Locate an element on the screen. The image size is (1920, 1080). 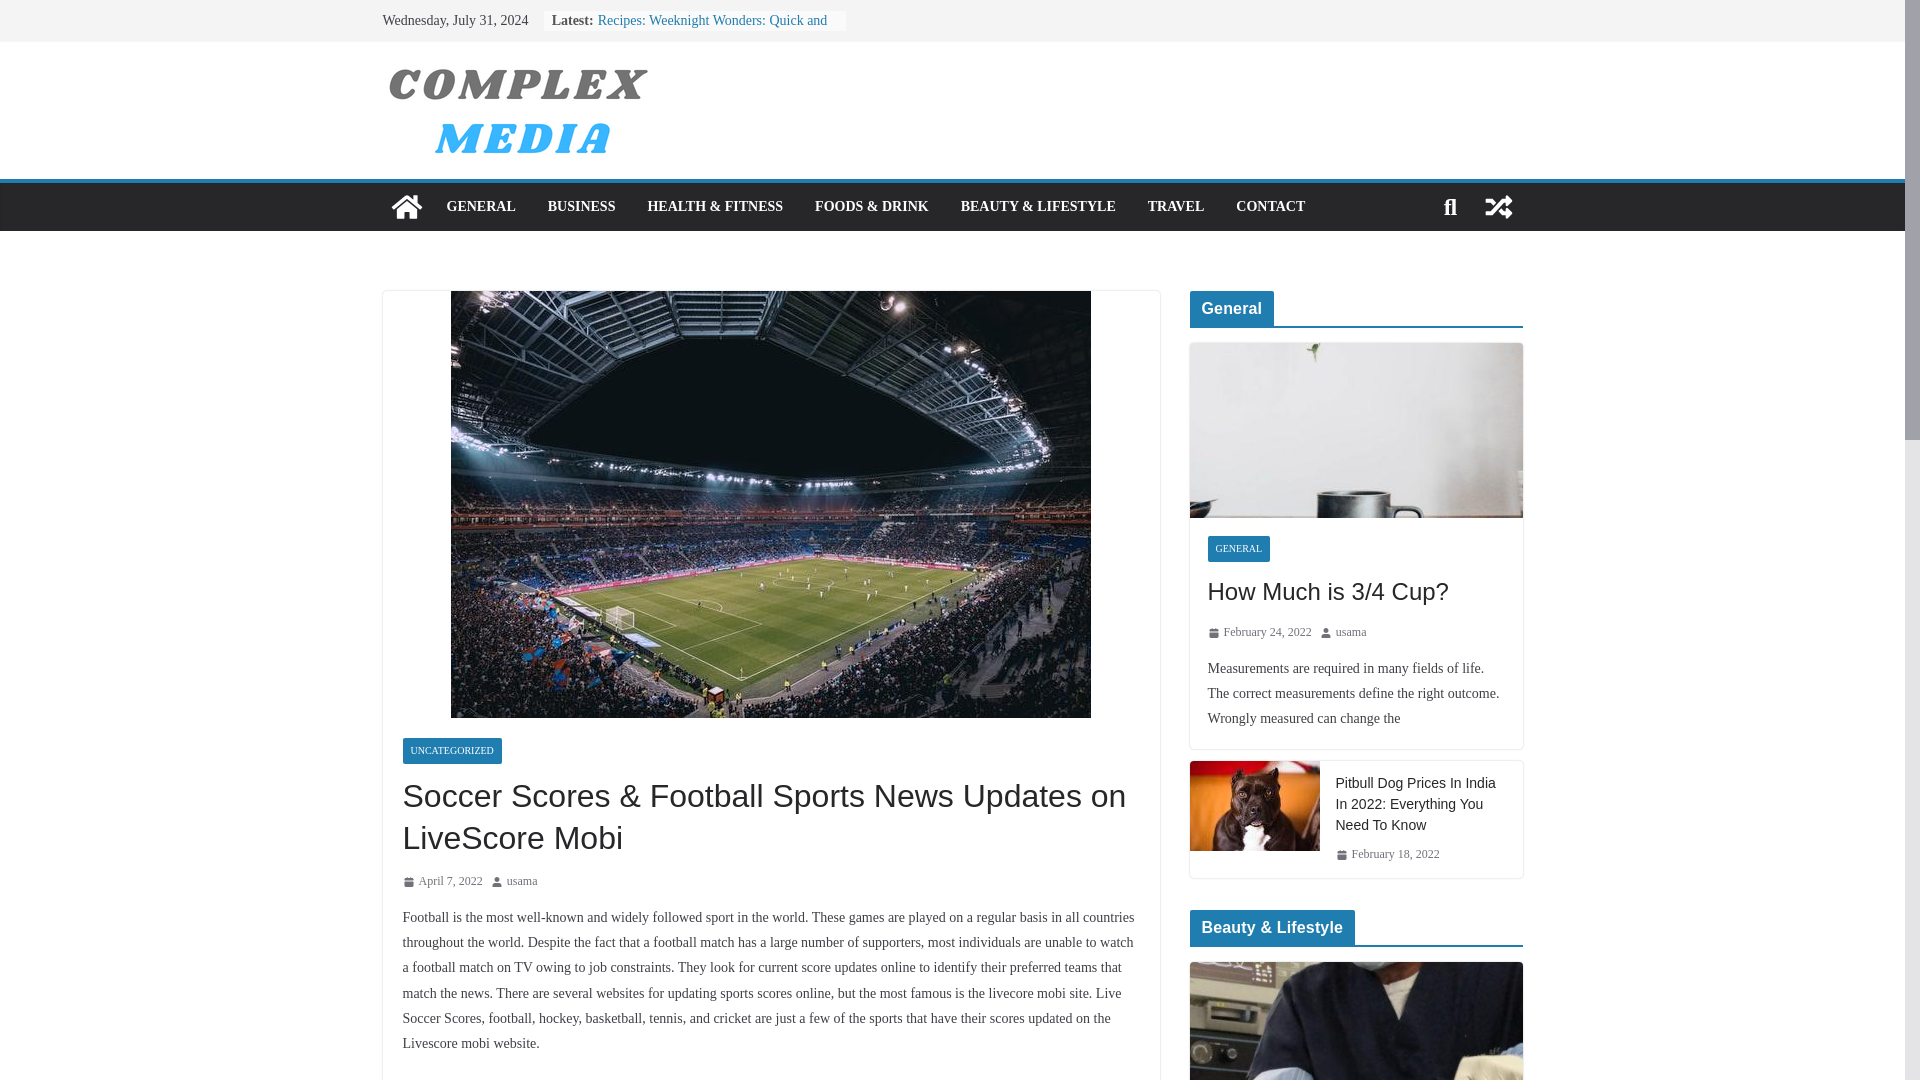
April 7, 2022 is located at coordinates (441, 882).